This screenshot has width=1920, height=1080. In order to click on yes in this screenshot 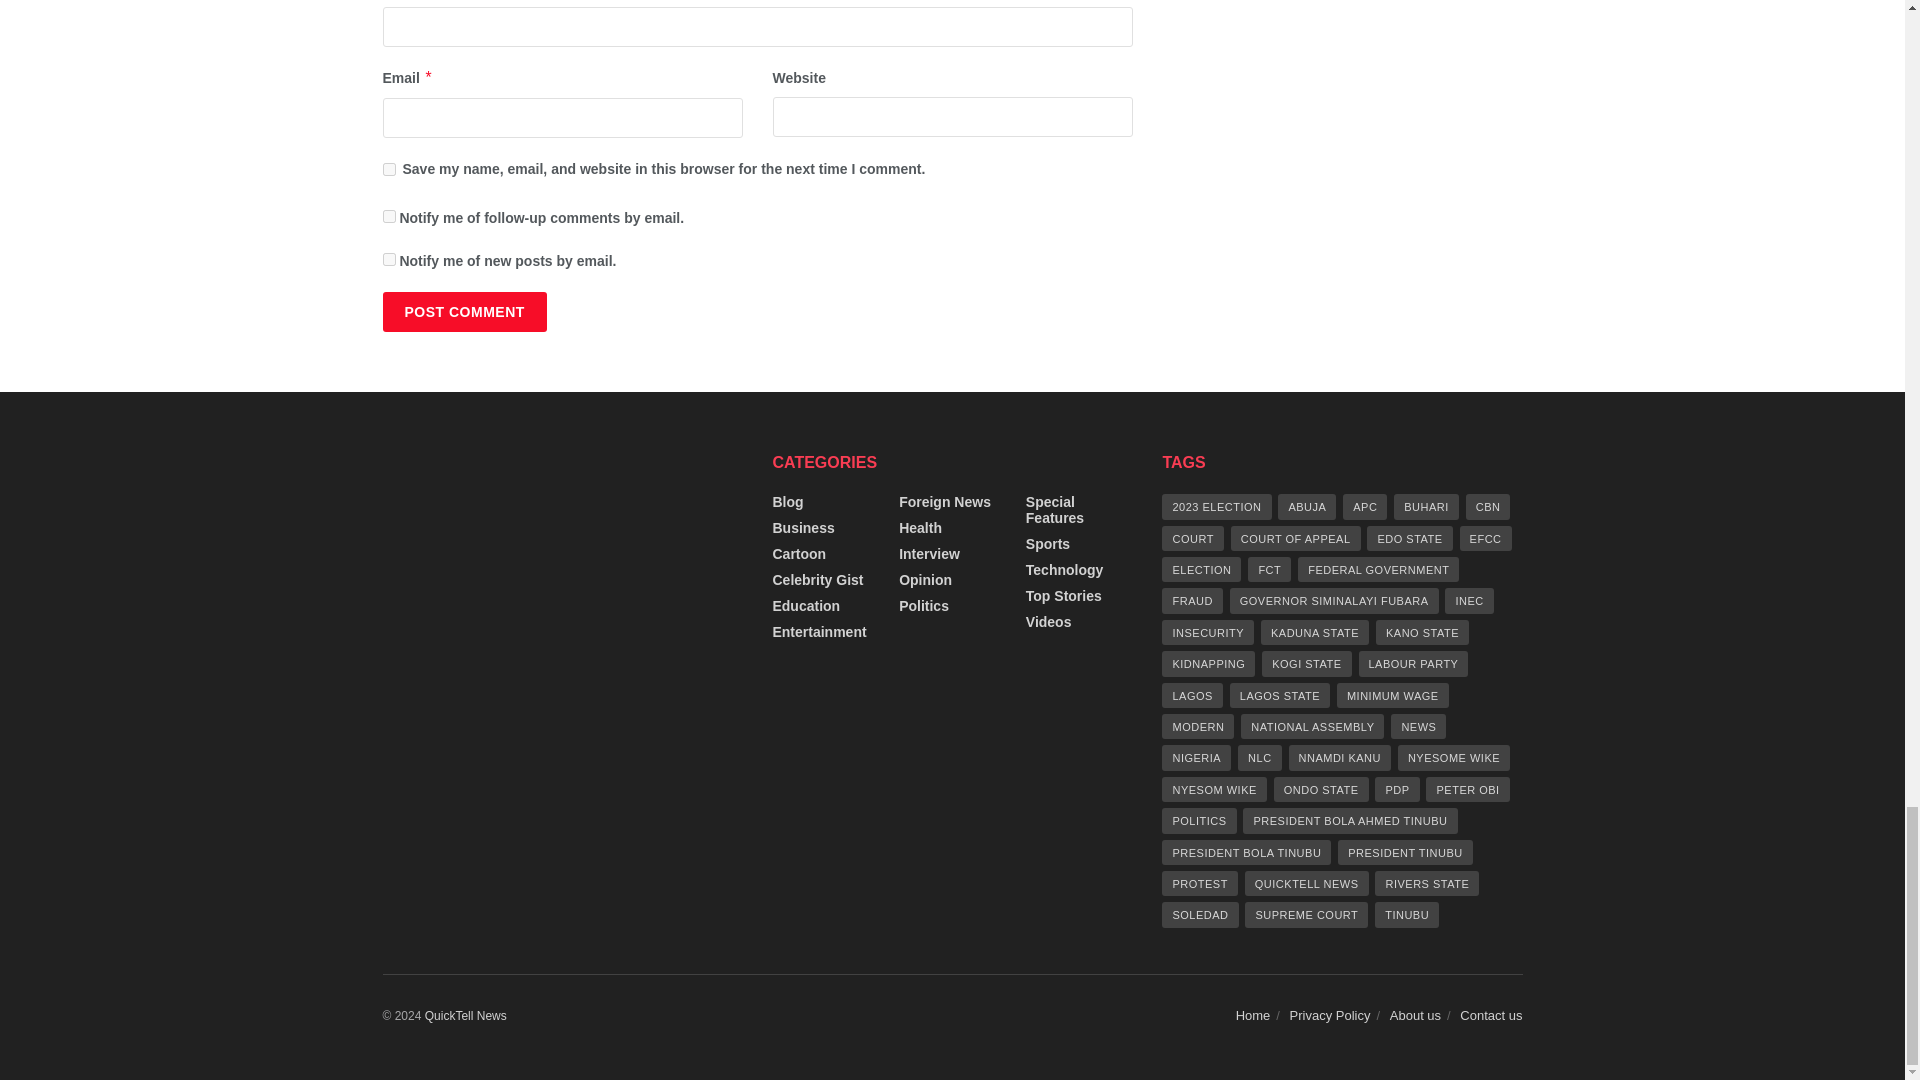, I will do `click(388, 170)`.